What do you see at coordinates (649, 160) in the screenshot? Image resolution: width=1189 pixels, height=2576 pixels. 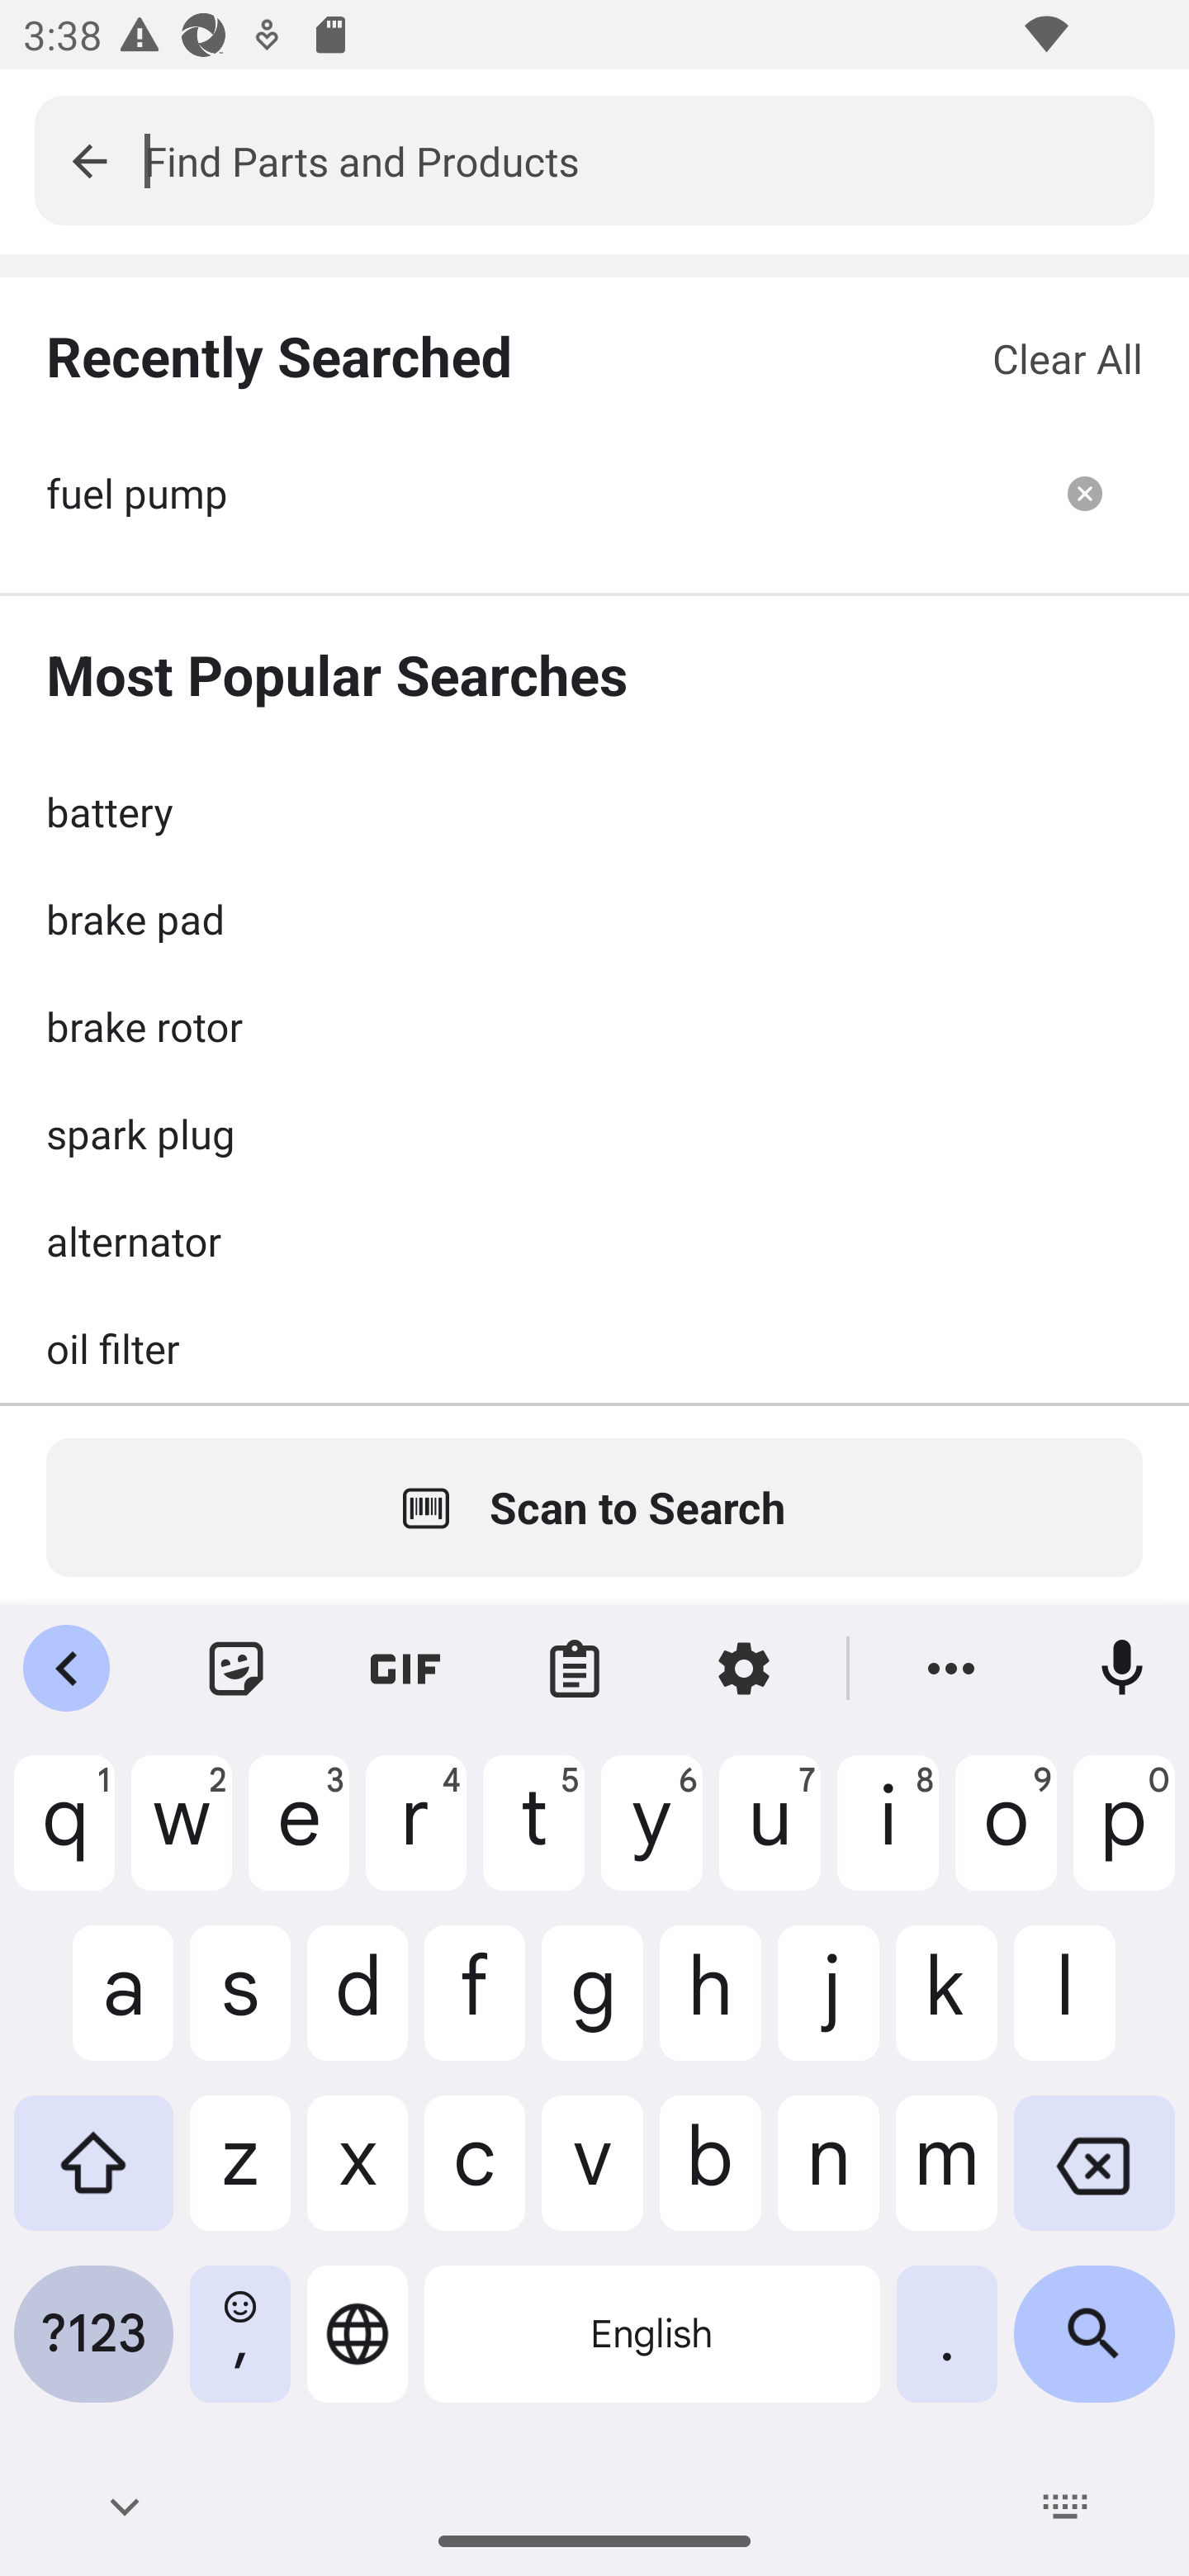 I see `Find Parts and Products Text input field` at bounding box center [649, 160].